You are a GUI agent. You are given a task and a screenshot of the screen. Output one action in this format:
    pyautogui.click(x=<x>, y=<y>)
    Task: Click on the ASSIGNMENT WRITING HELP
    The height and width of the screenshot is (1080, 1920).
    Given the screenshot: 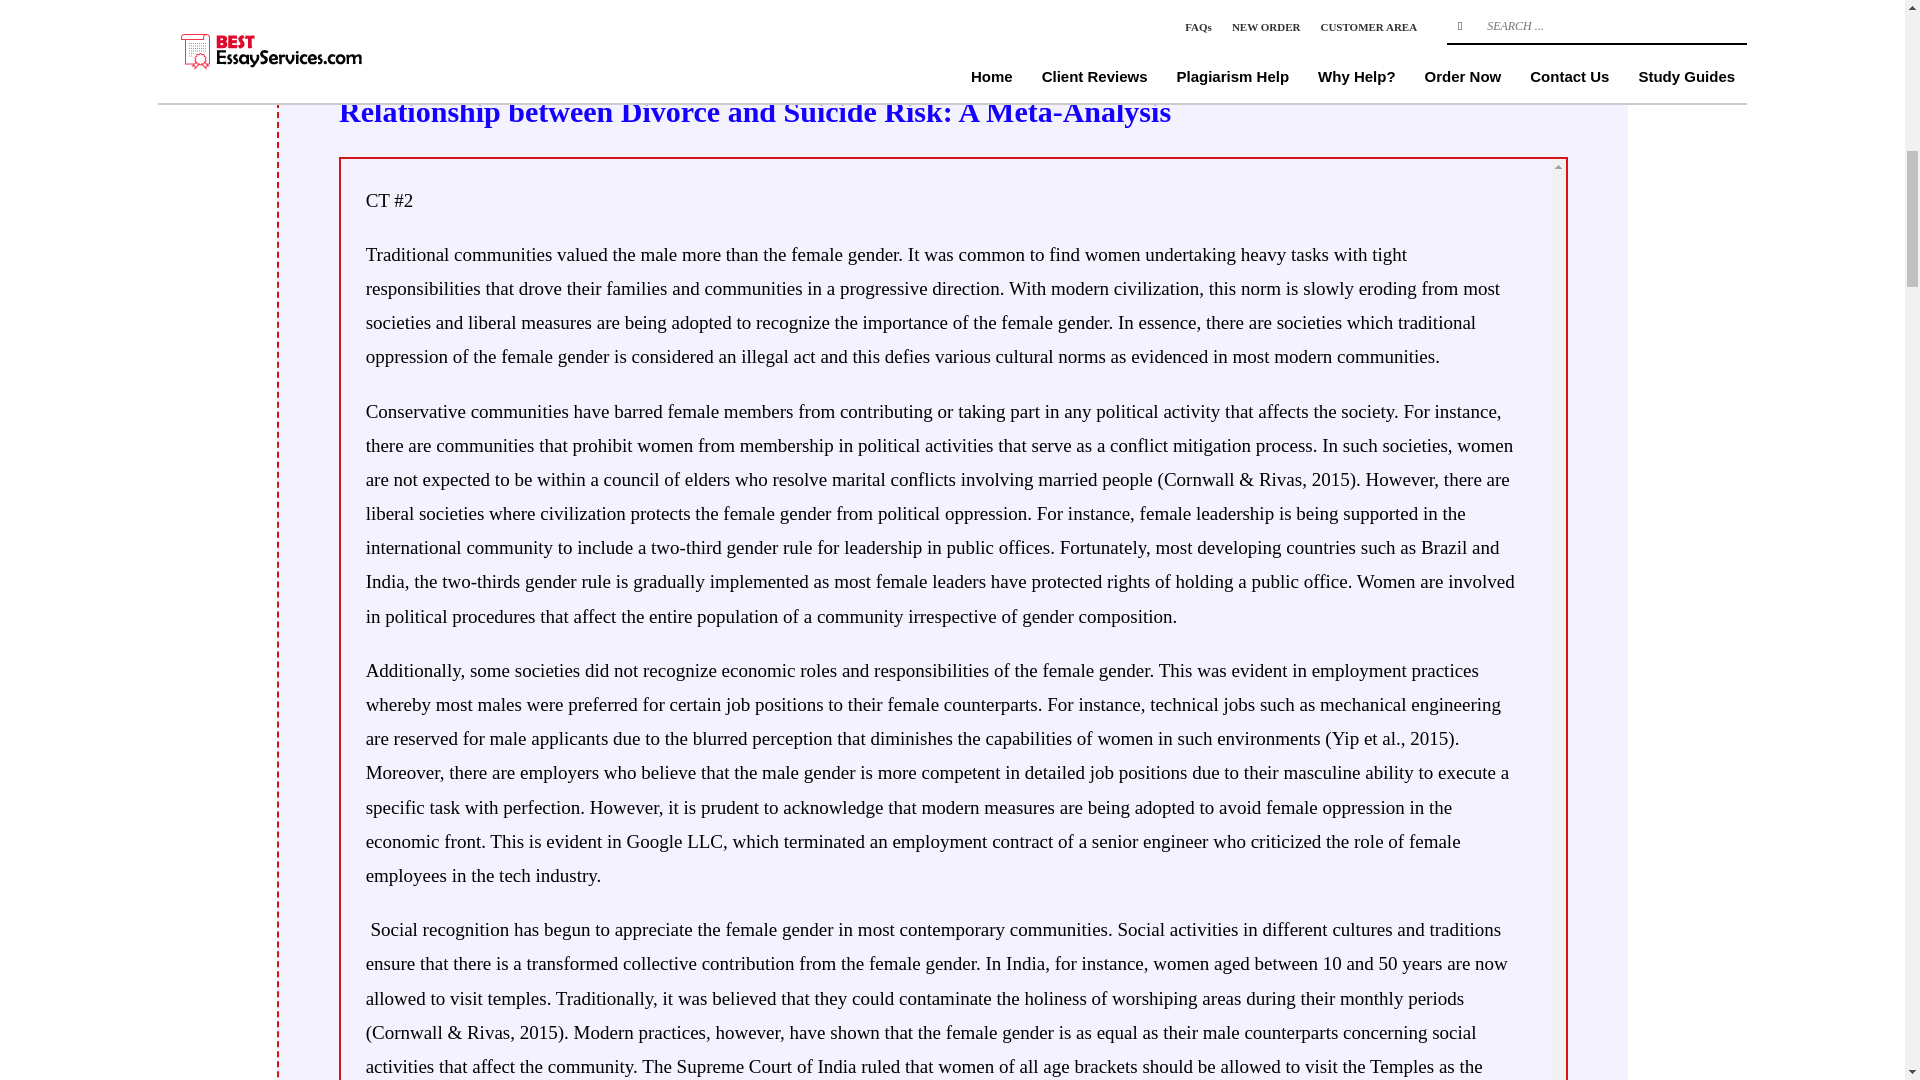 What is the action you would take?
    pyautogui.click(x=624, y=4)
    